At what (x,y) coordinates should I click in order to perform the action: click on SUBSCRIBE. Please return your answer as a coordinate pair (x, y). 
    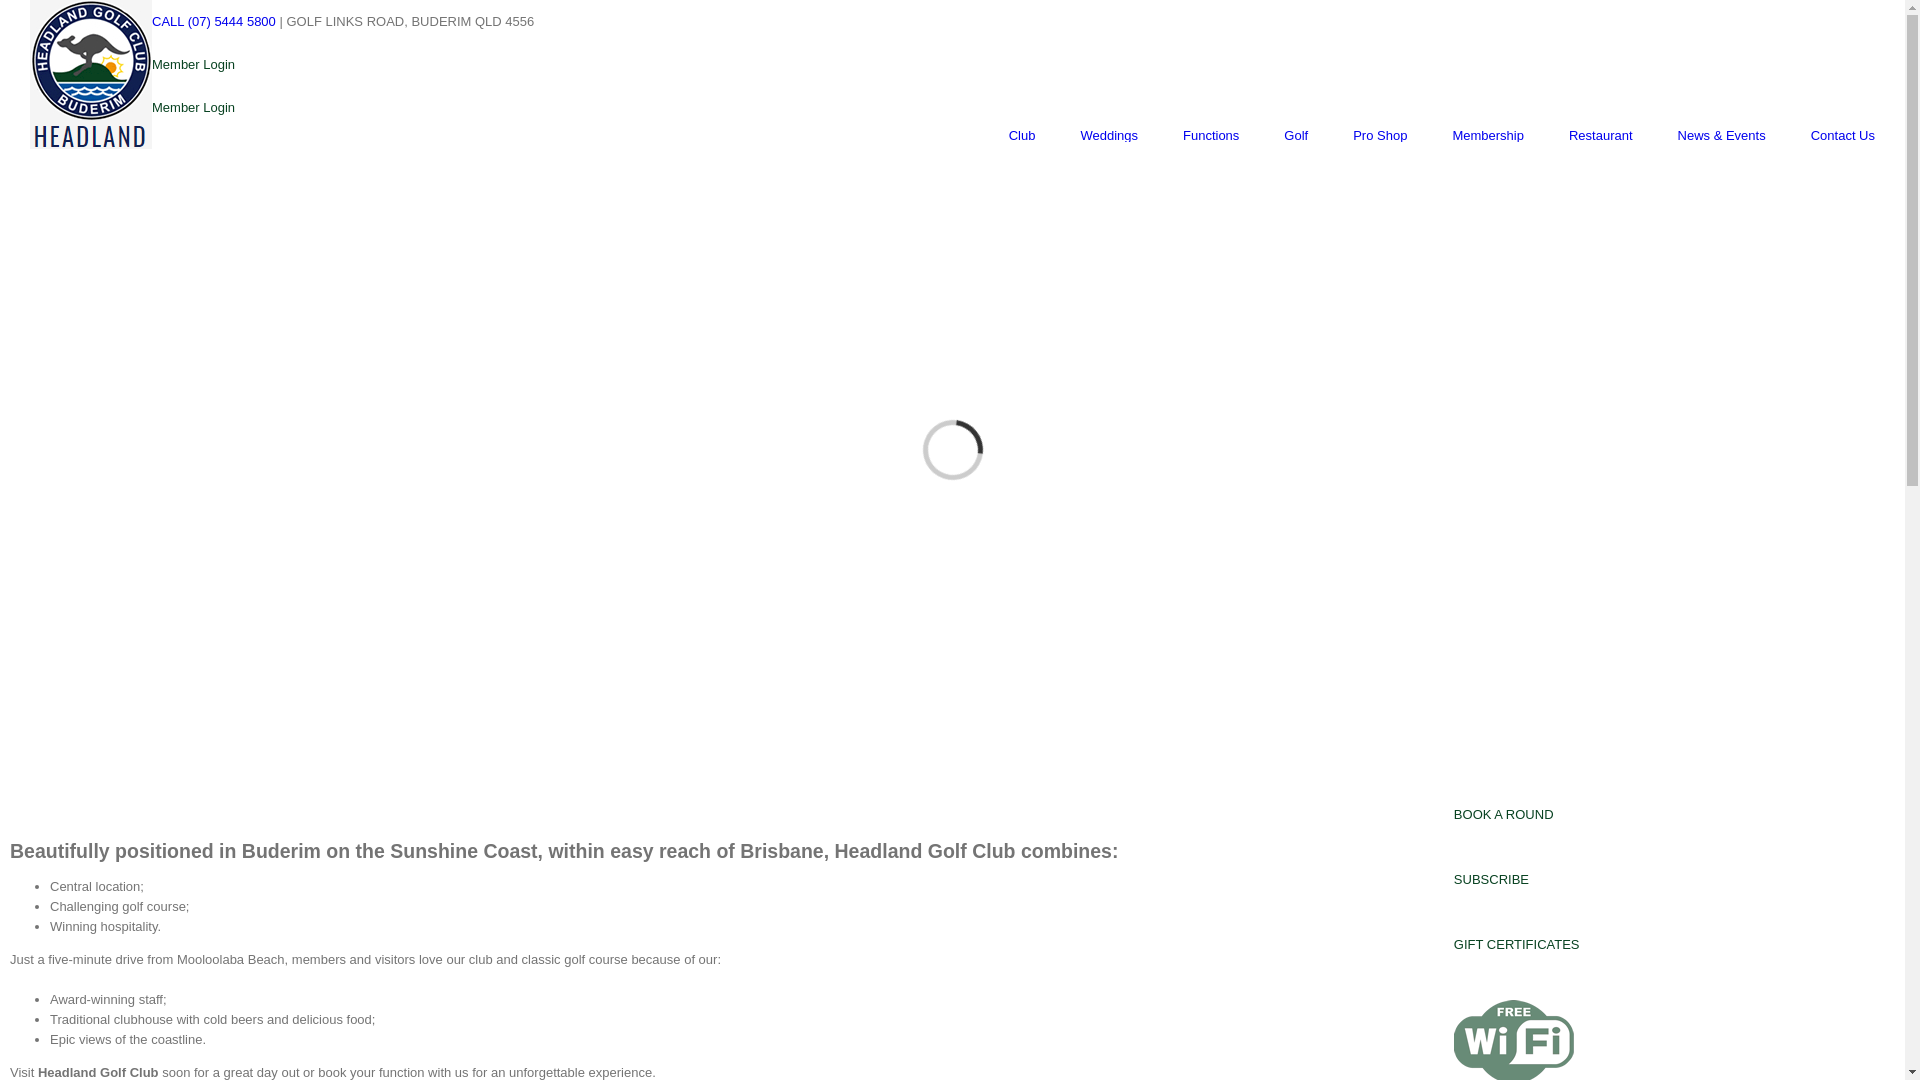
    Looking at the image, I should click on (1492, 880).